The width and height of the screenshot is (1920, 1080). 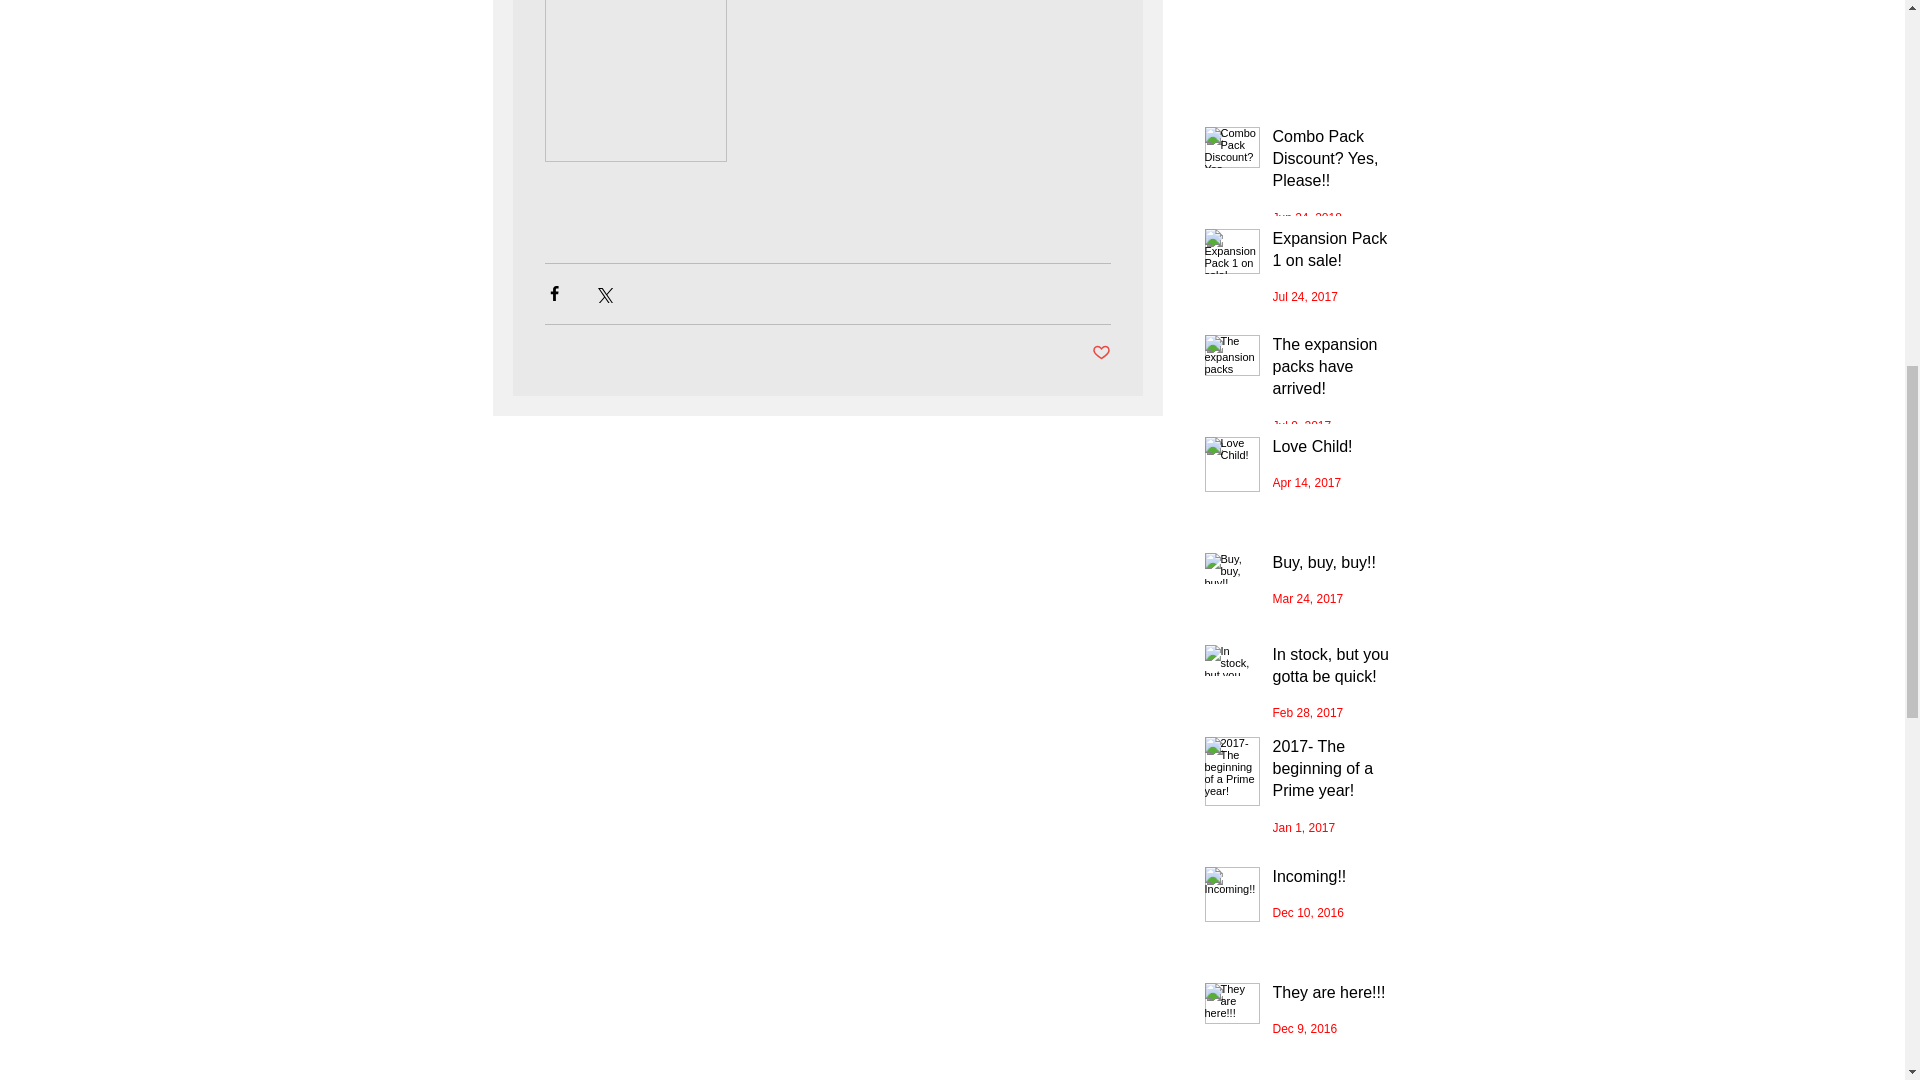 What do you see at coordinates (1300, 426) in the screenshot?
I see `Jul 9, 2017` at bounding box center [1300, 426].